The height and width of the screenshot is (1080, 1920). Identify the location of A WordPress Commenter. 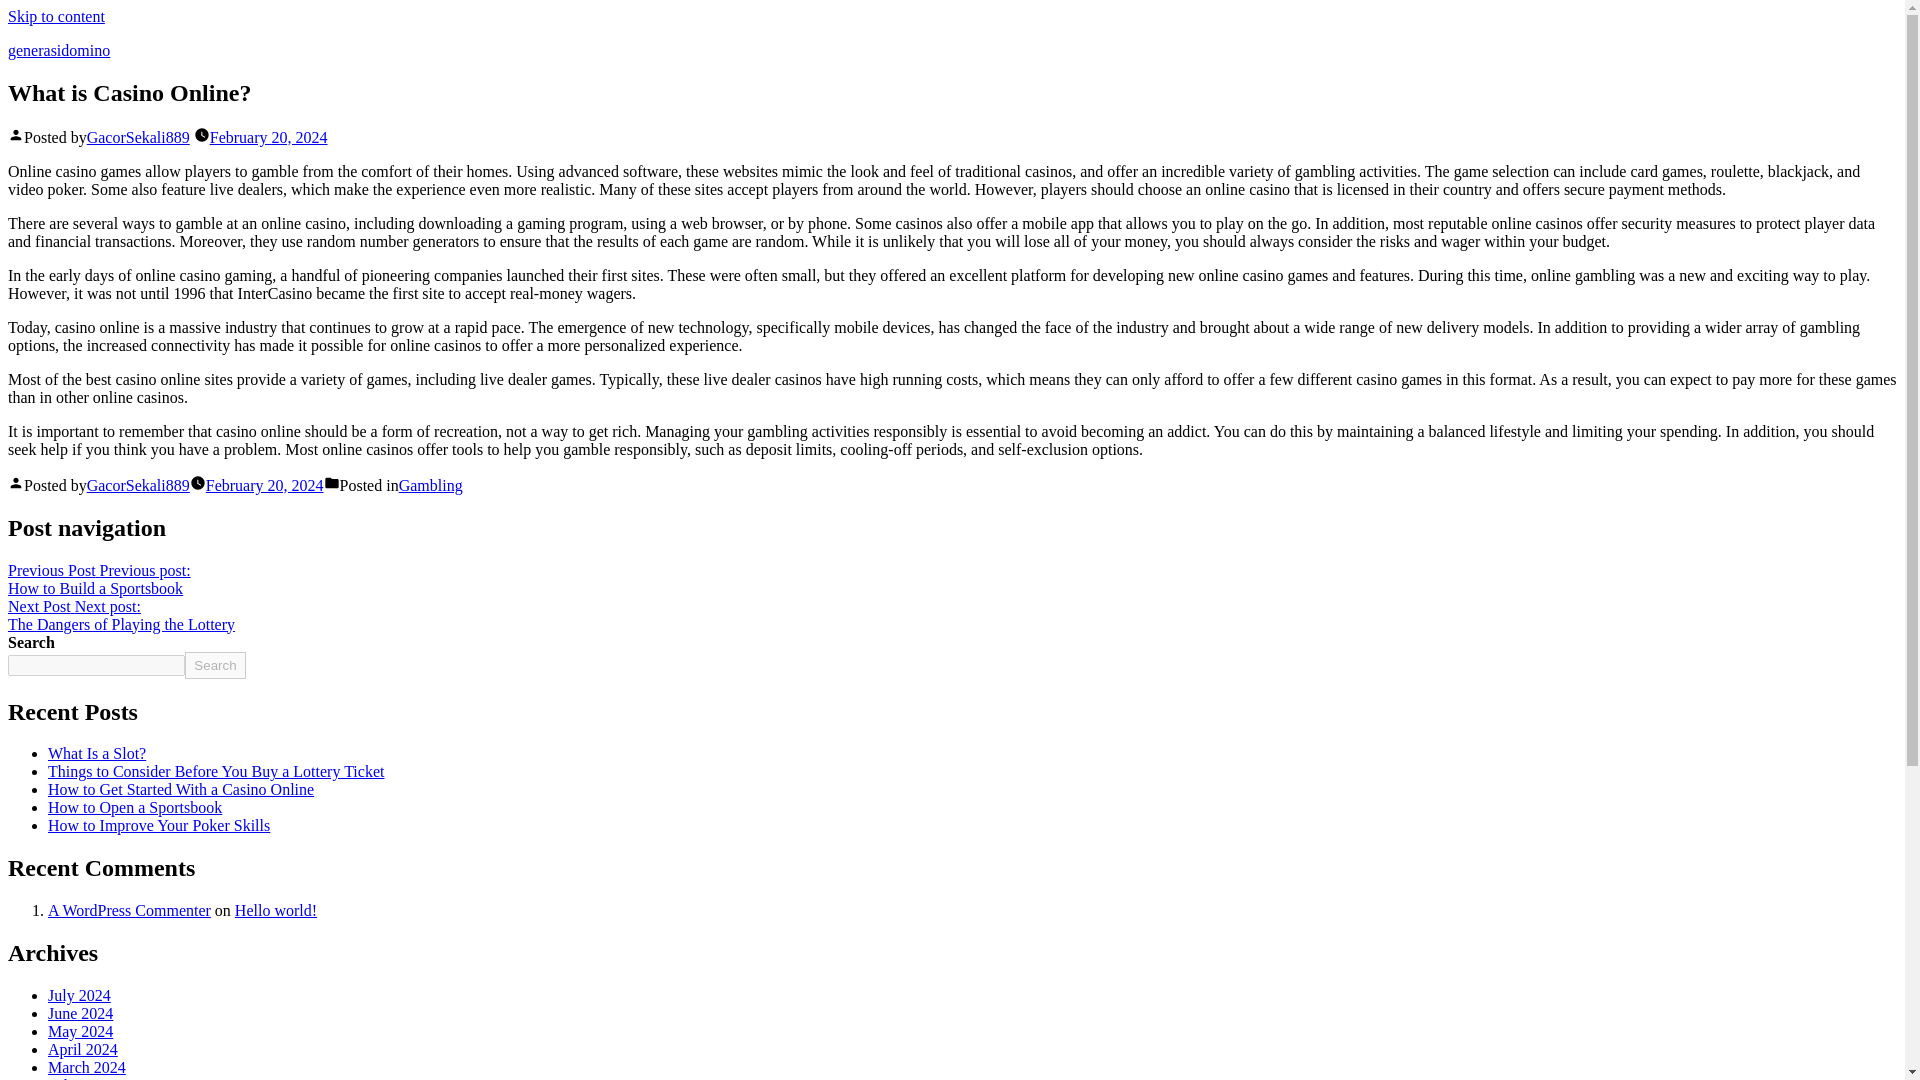
(130, 910).